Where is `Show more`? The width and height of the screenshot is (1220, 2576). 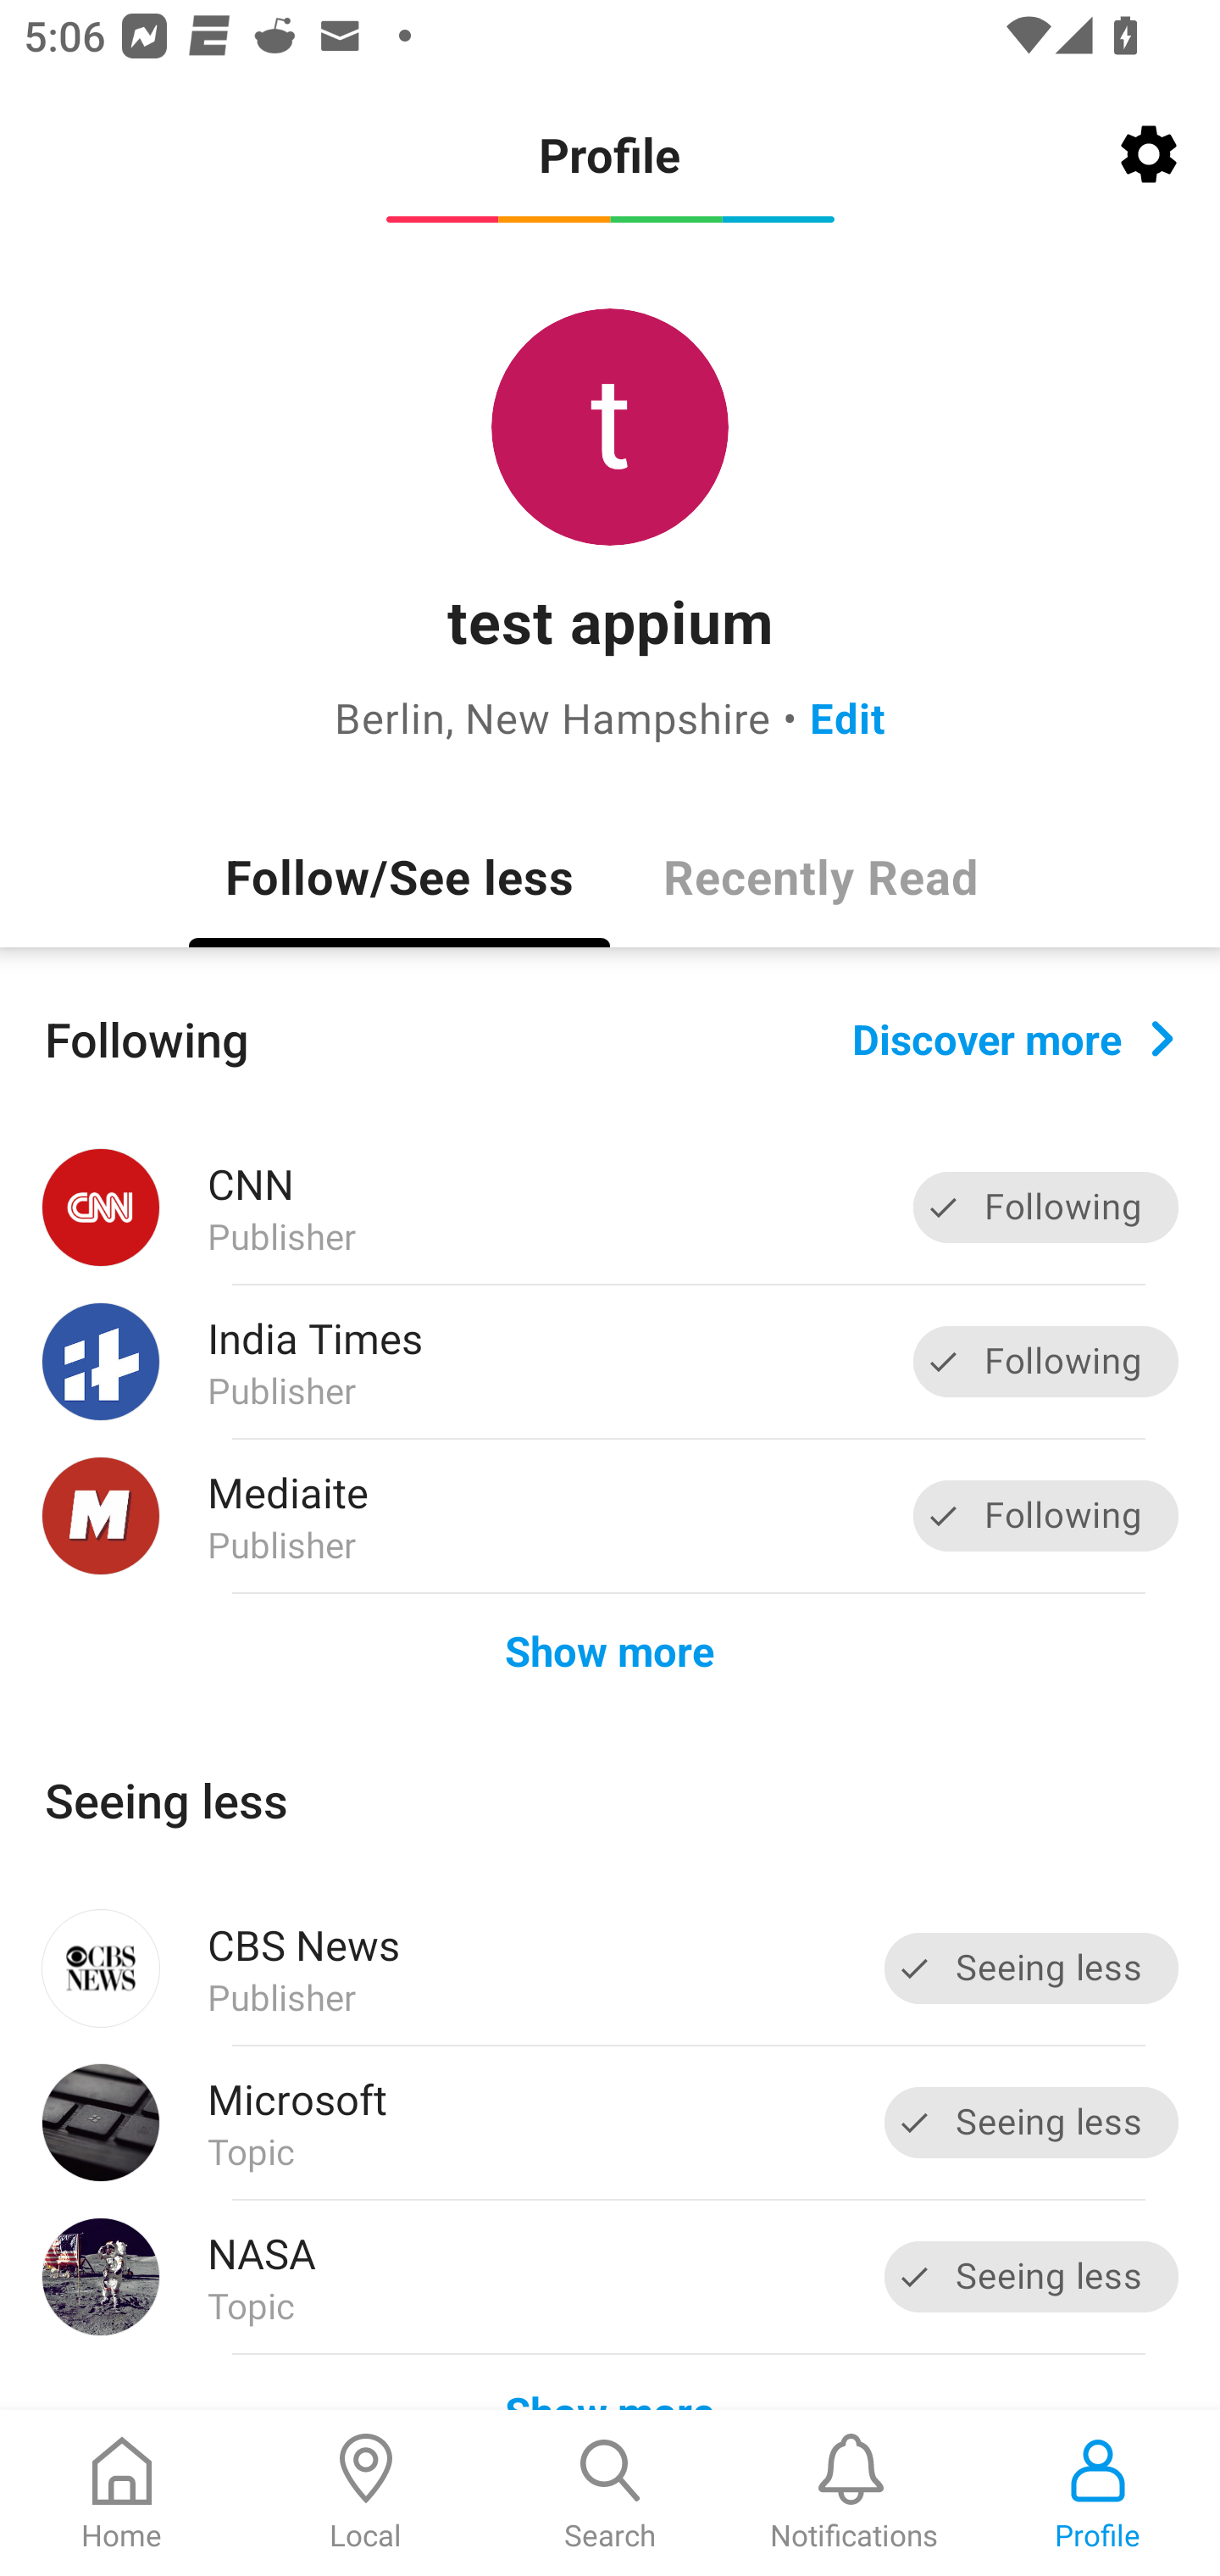
Show more is located at coordinates (610, 1649).